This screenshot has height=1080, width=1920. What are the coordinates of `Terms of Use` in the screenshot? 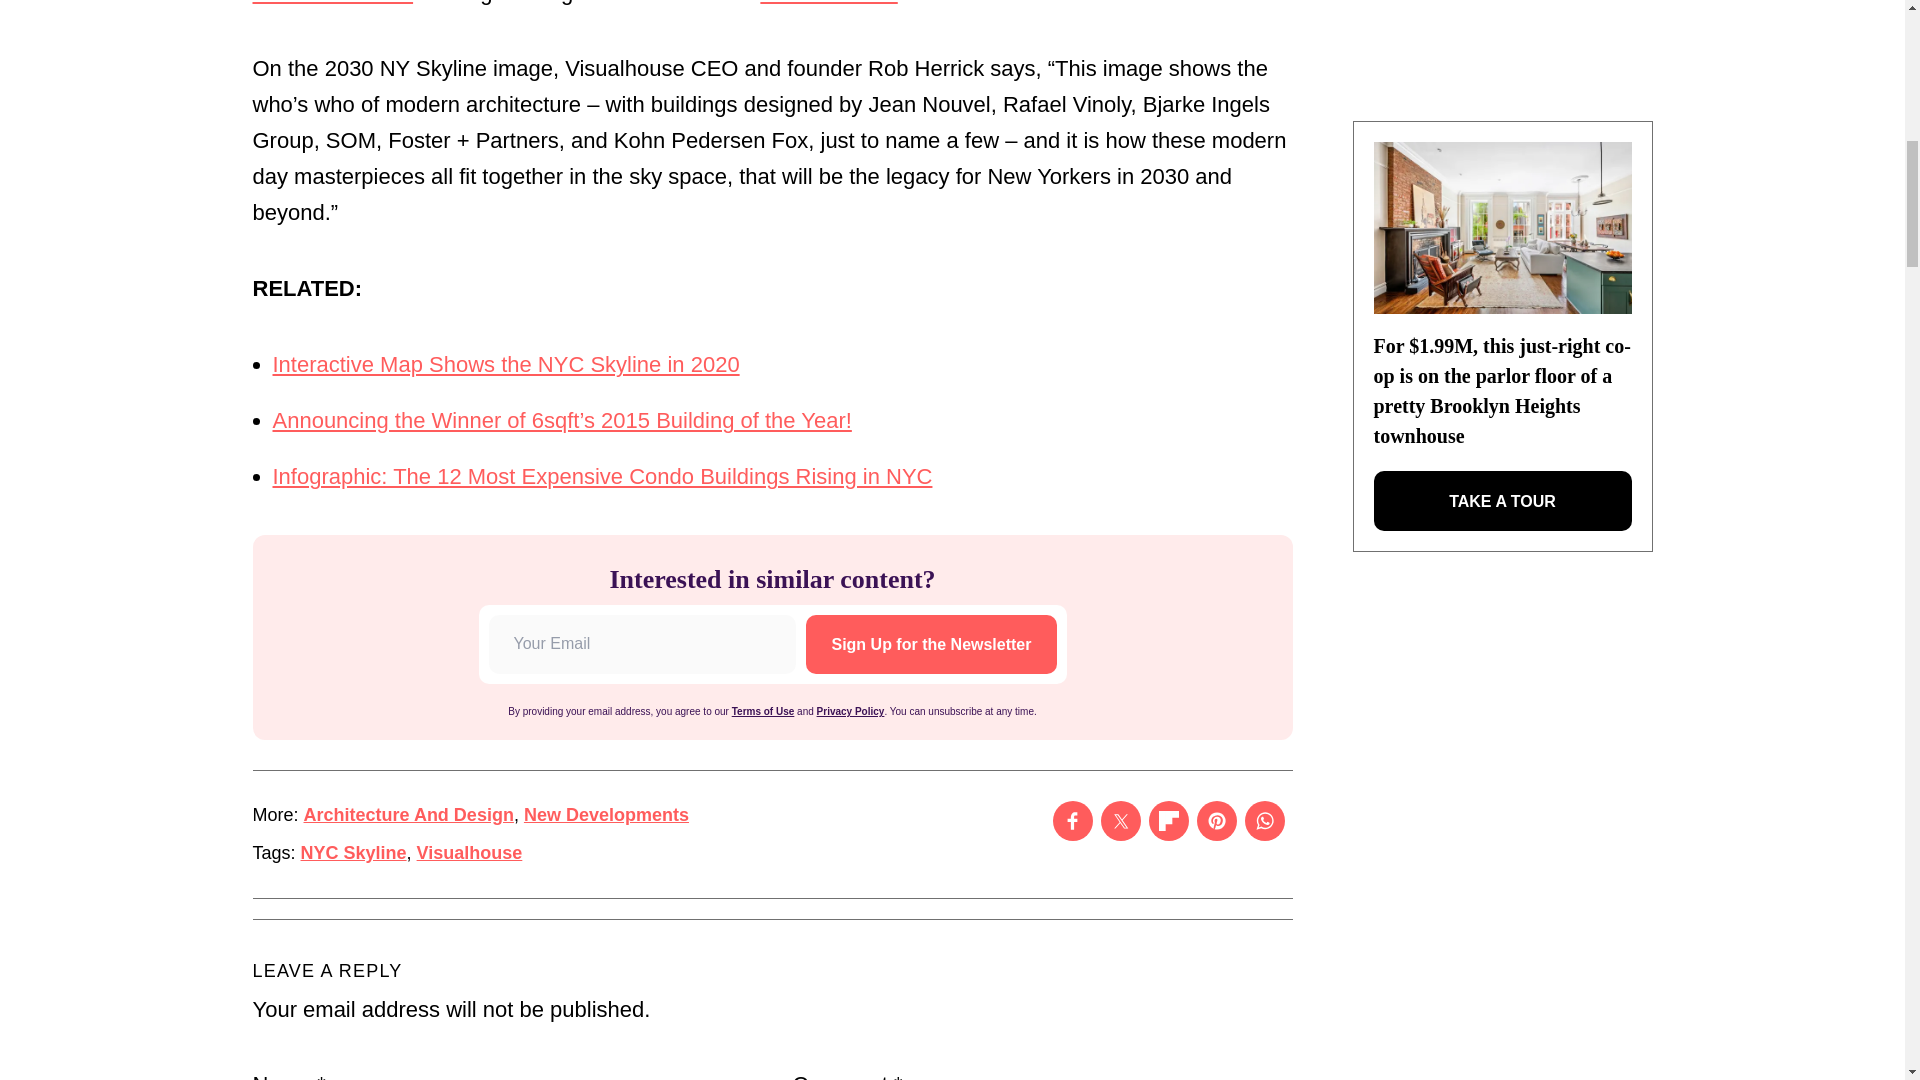 It's located at (762, 712).